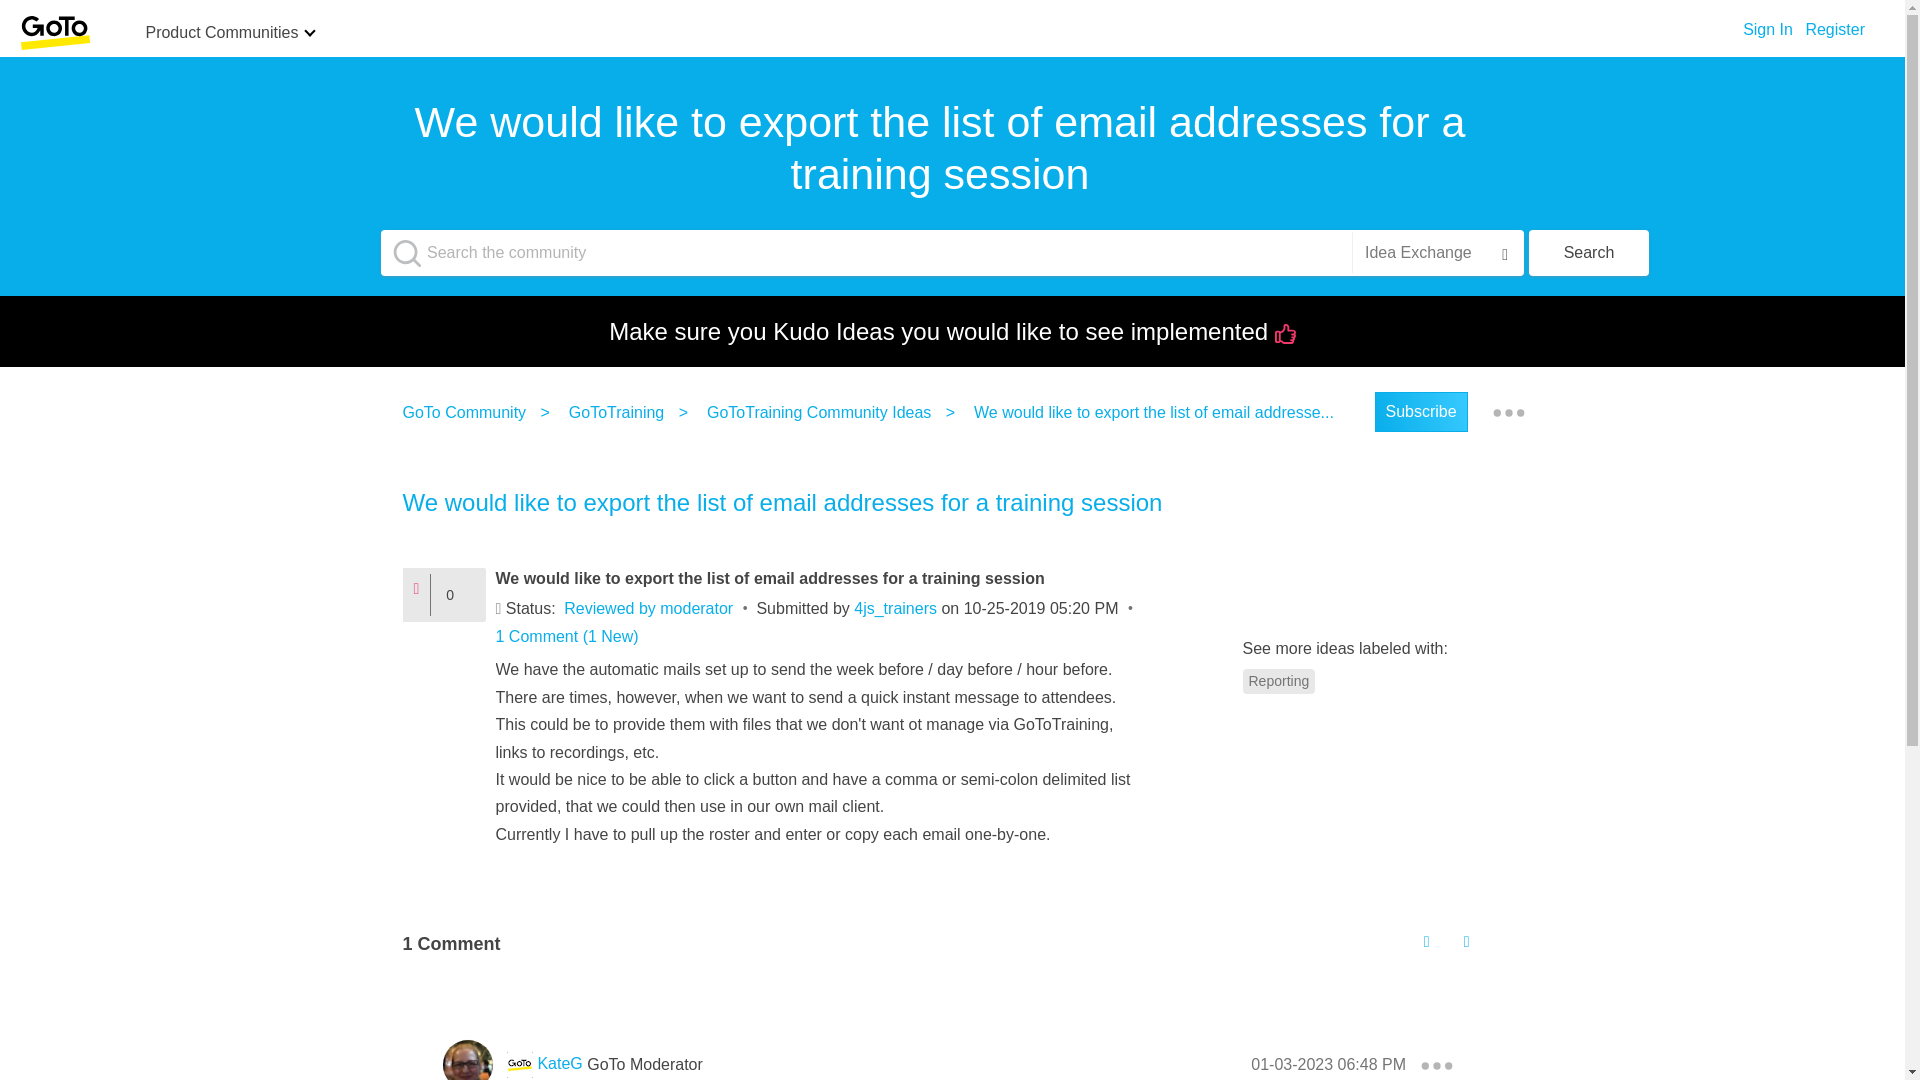  What do you see at coordinates (1834, 24) in the screenshot?
I see `Register` at bounding box center [1834, 24].